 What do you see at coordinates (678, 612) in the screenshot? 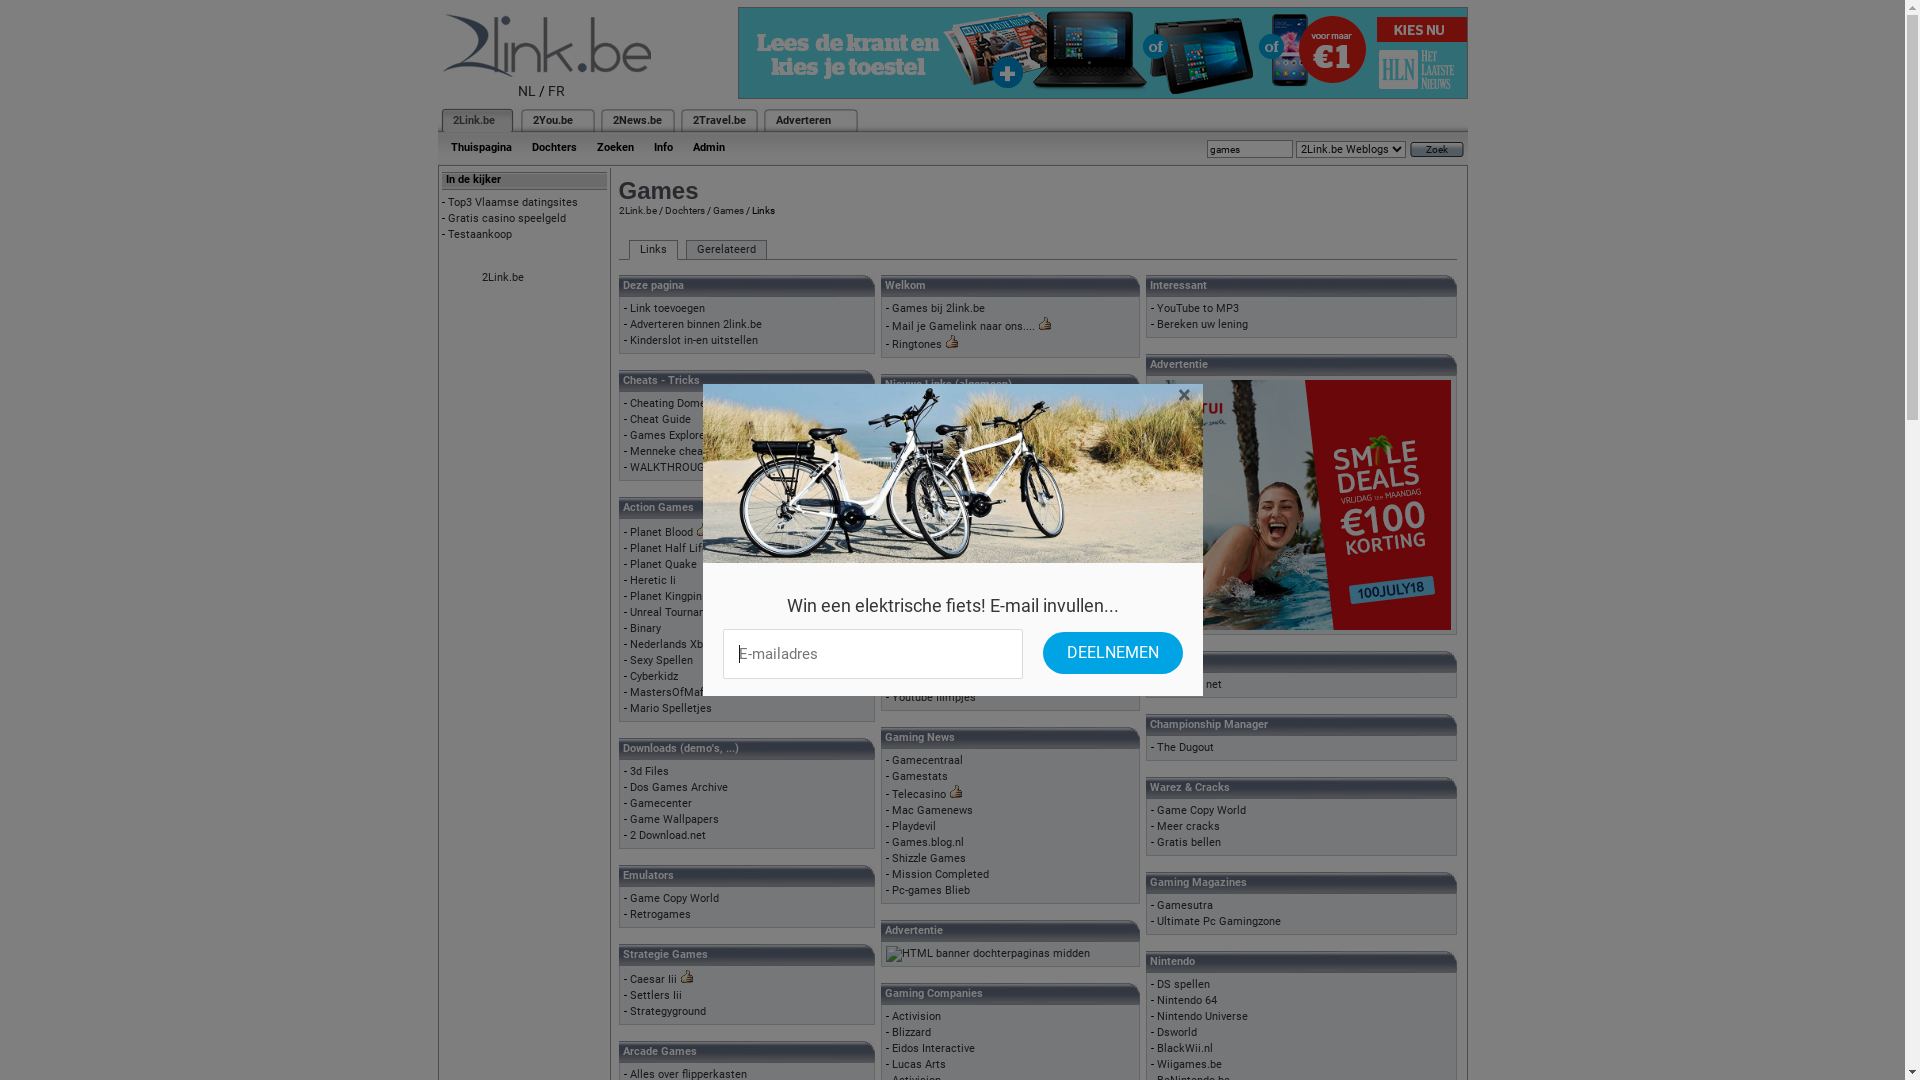
I see `Unreal Tournament` at bounding box center [678, 612].